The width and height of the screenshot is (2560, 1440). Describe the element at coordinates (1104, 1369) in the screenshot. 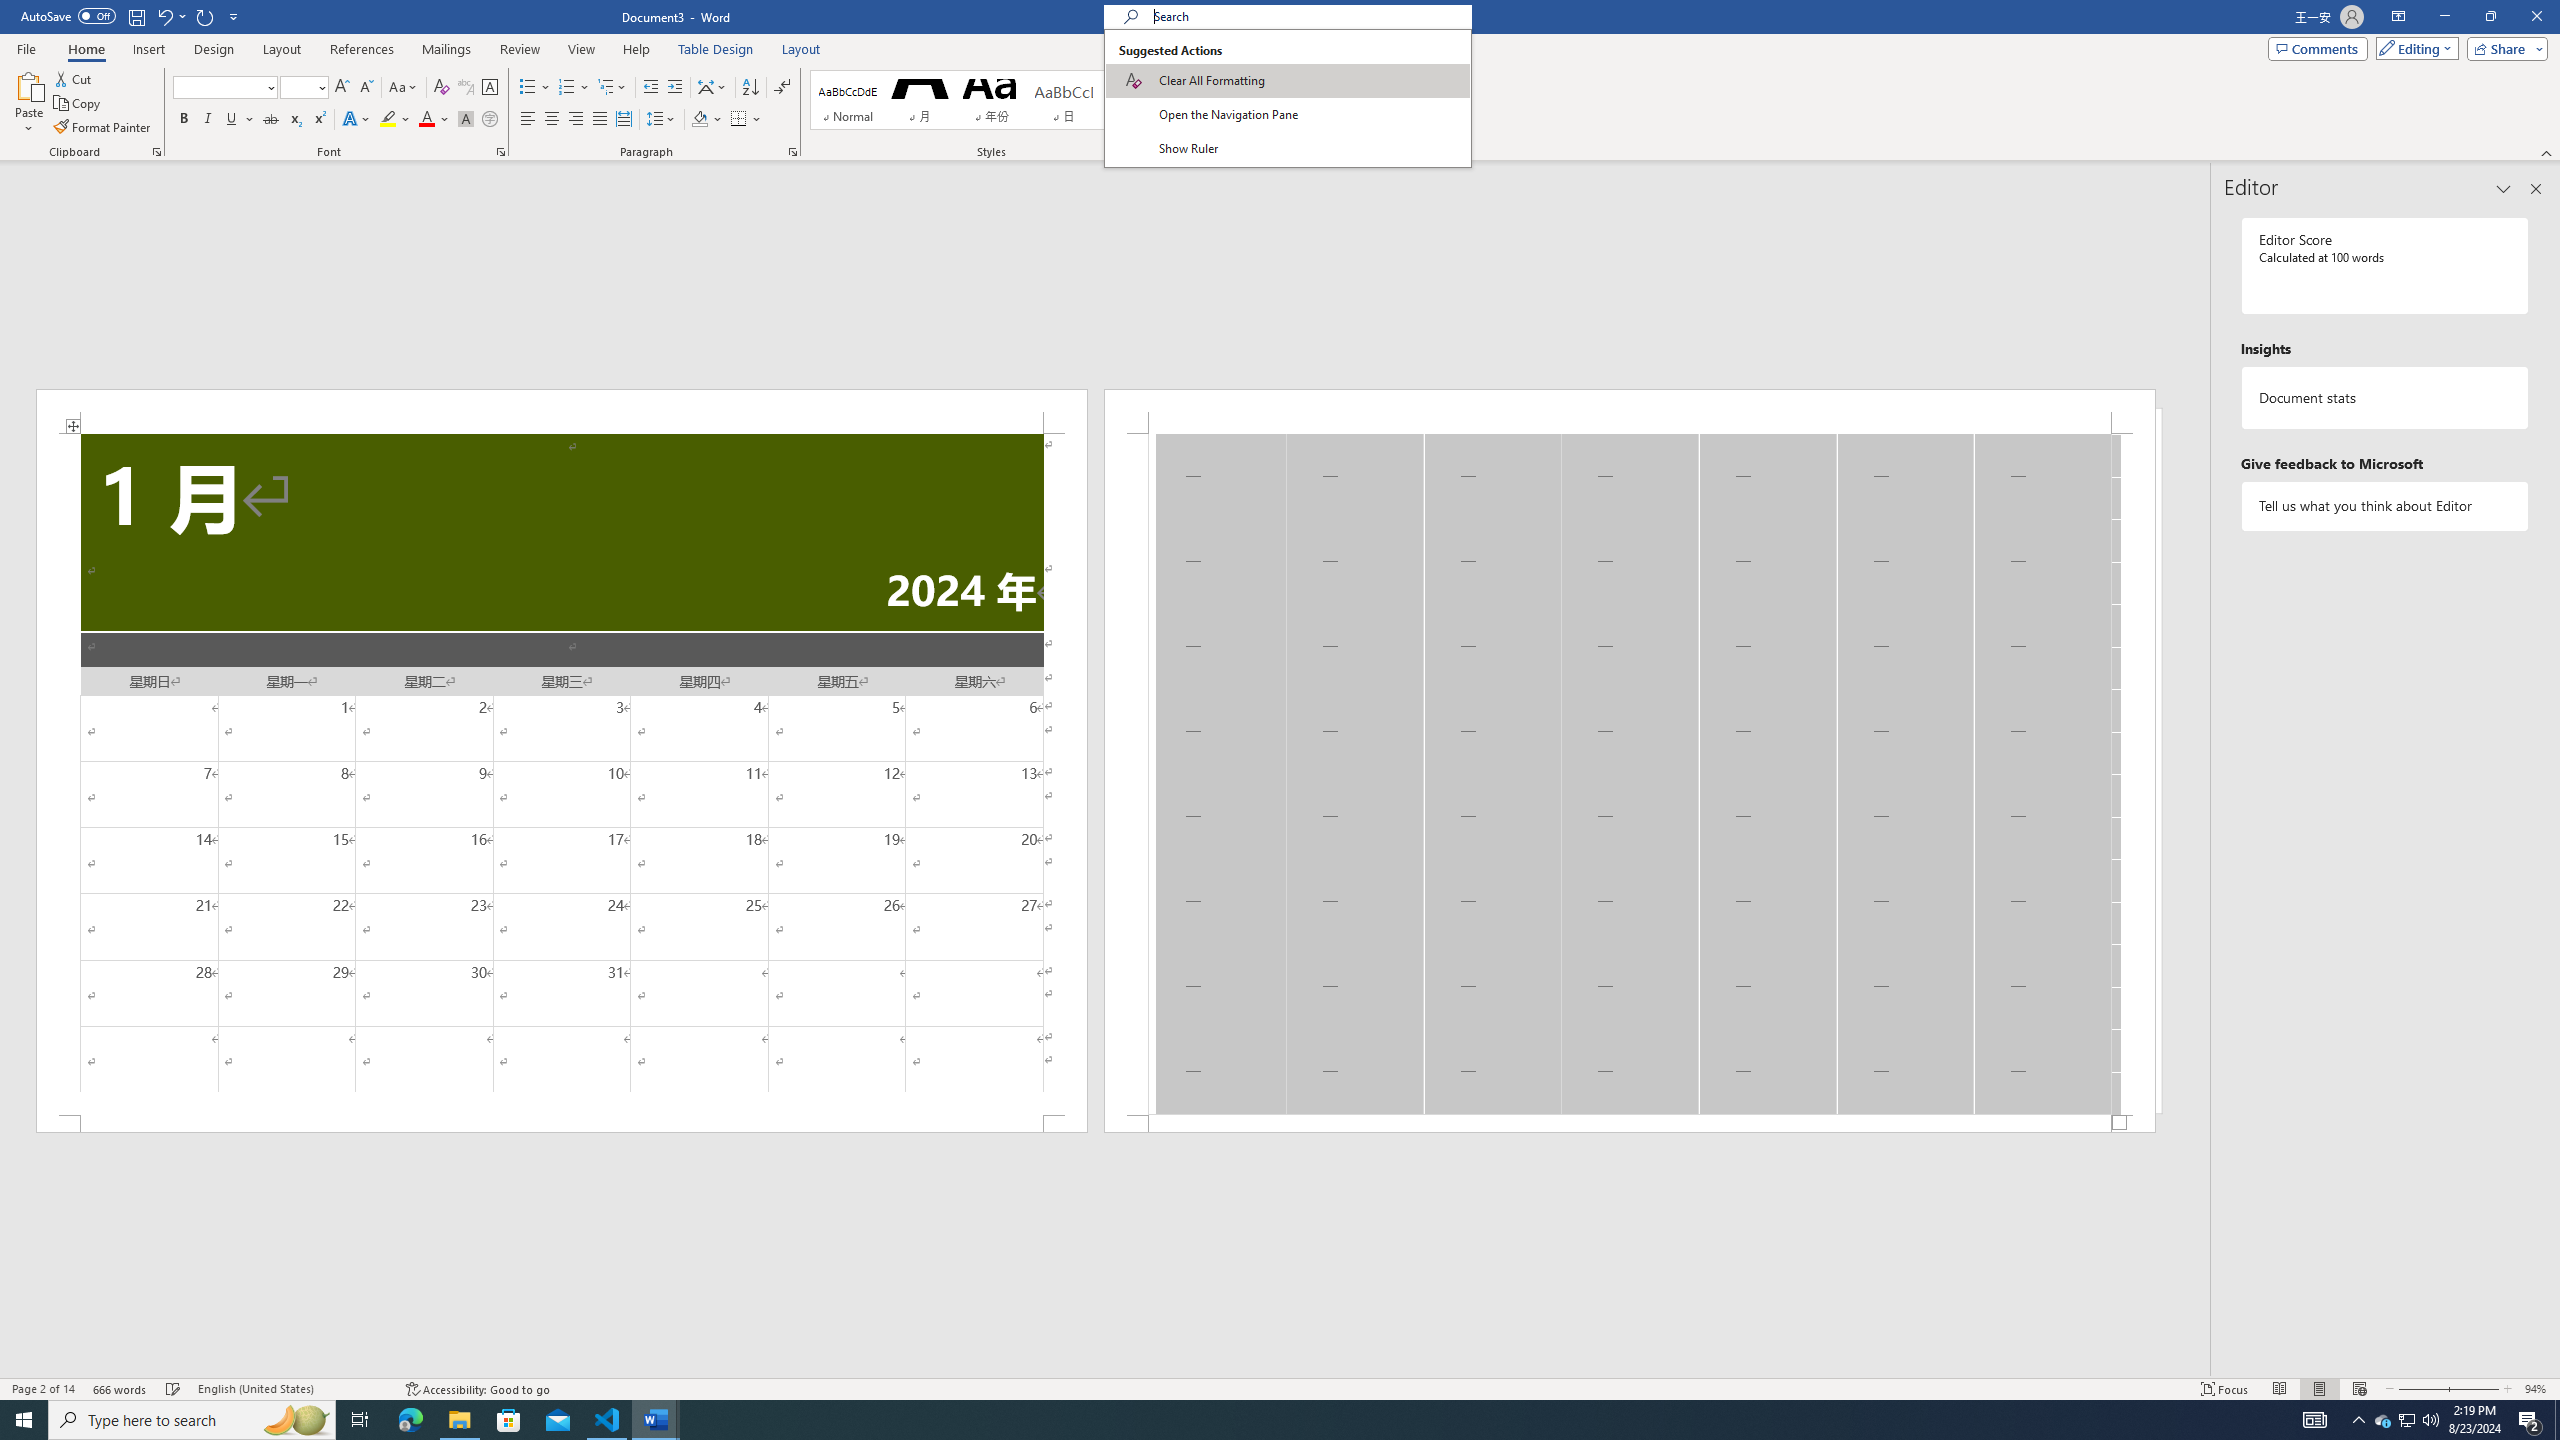

I see `Class: NetUIScrollBar` at that location.